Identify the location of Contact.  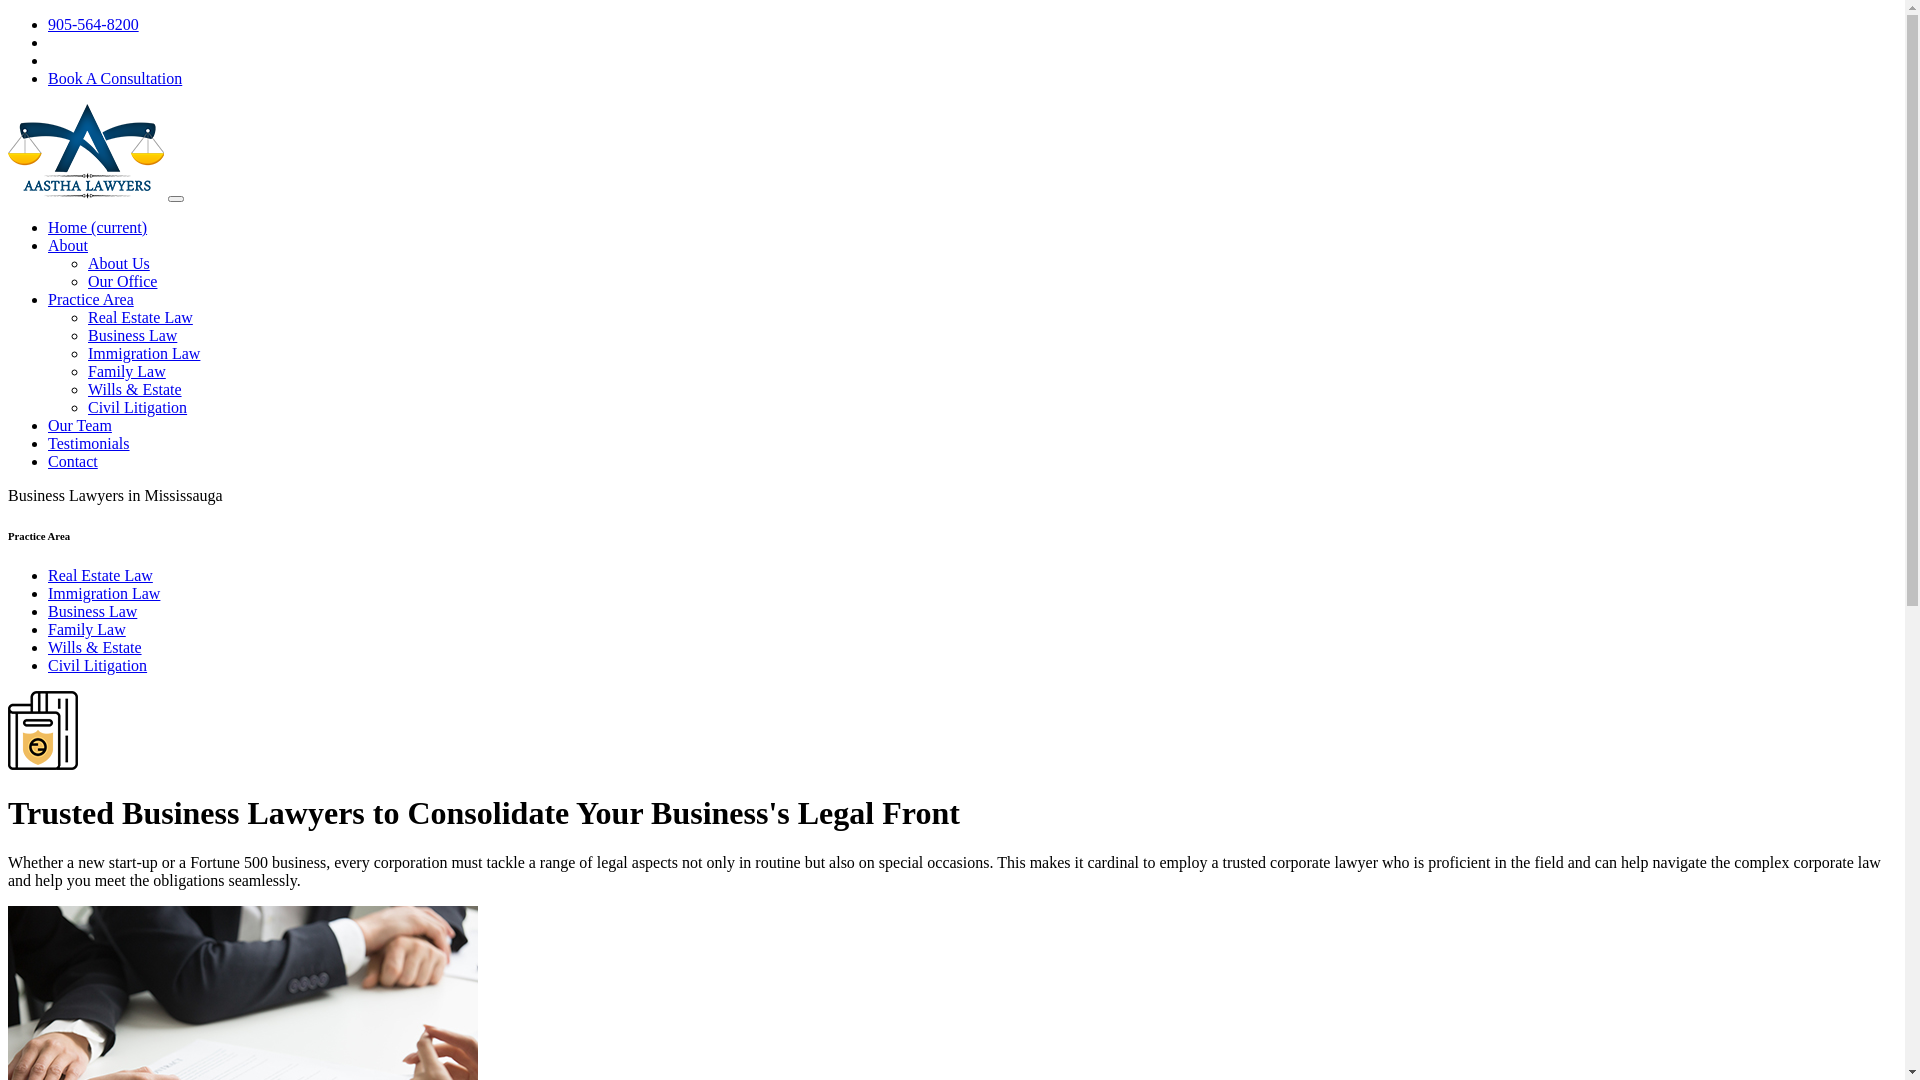
(73, 462).